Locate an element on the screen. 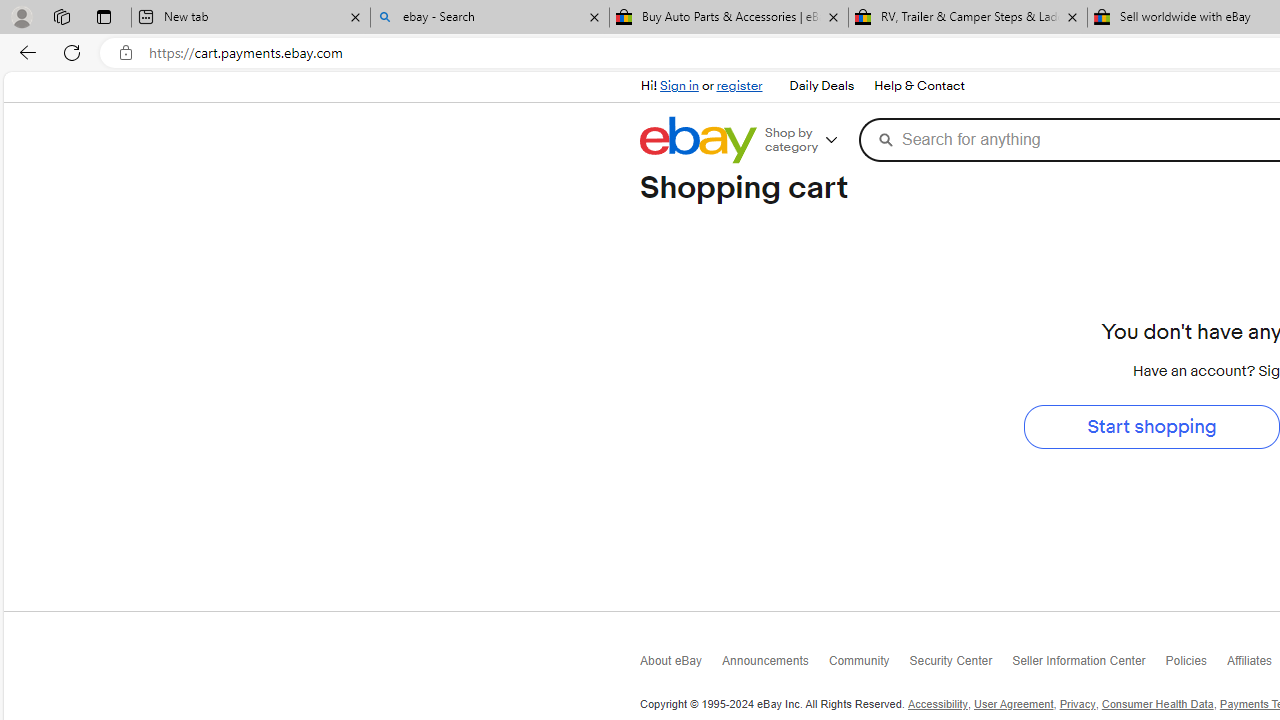 This screenshot has height=720, width=1280. About eBay is located at coordinates (682, 666).